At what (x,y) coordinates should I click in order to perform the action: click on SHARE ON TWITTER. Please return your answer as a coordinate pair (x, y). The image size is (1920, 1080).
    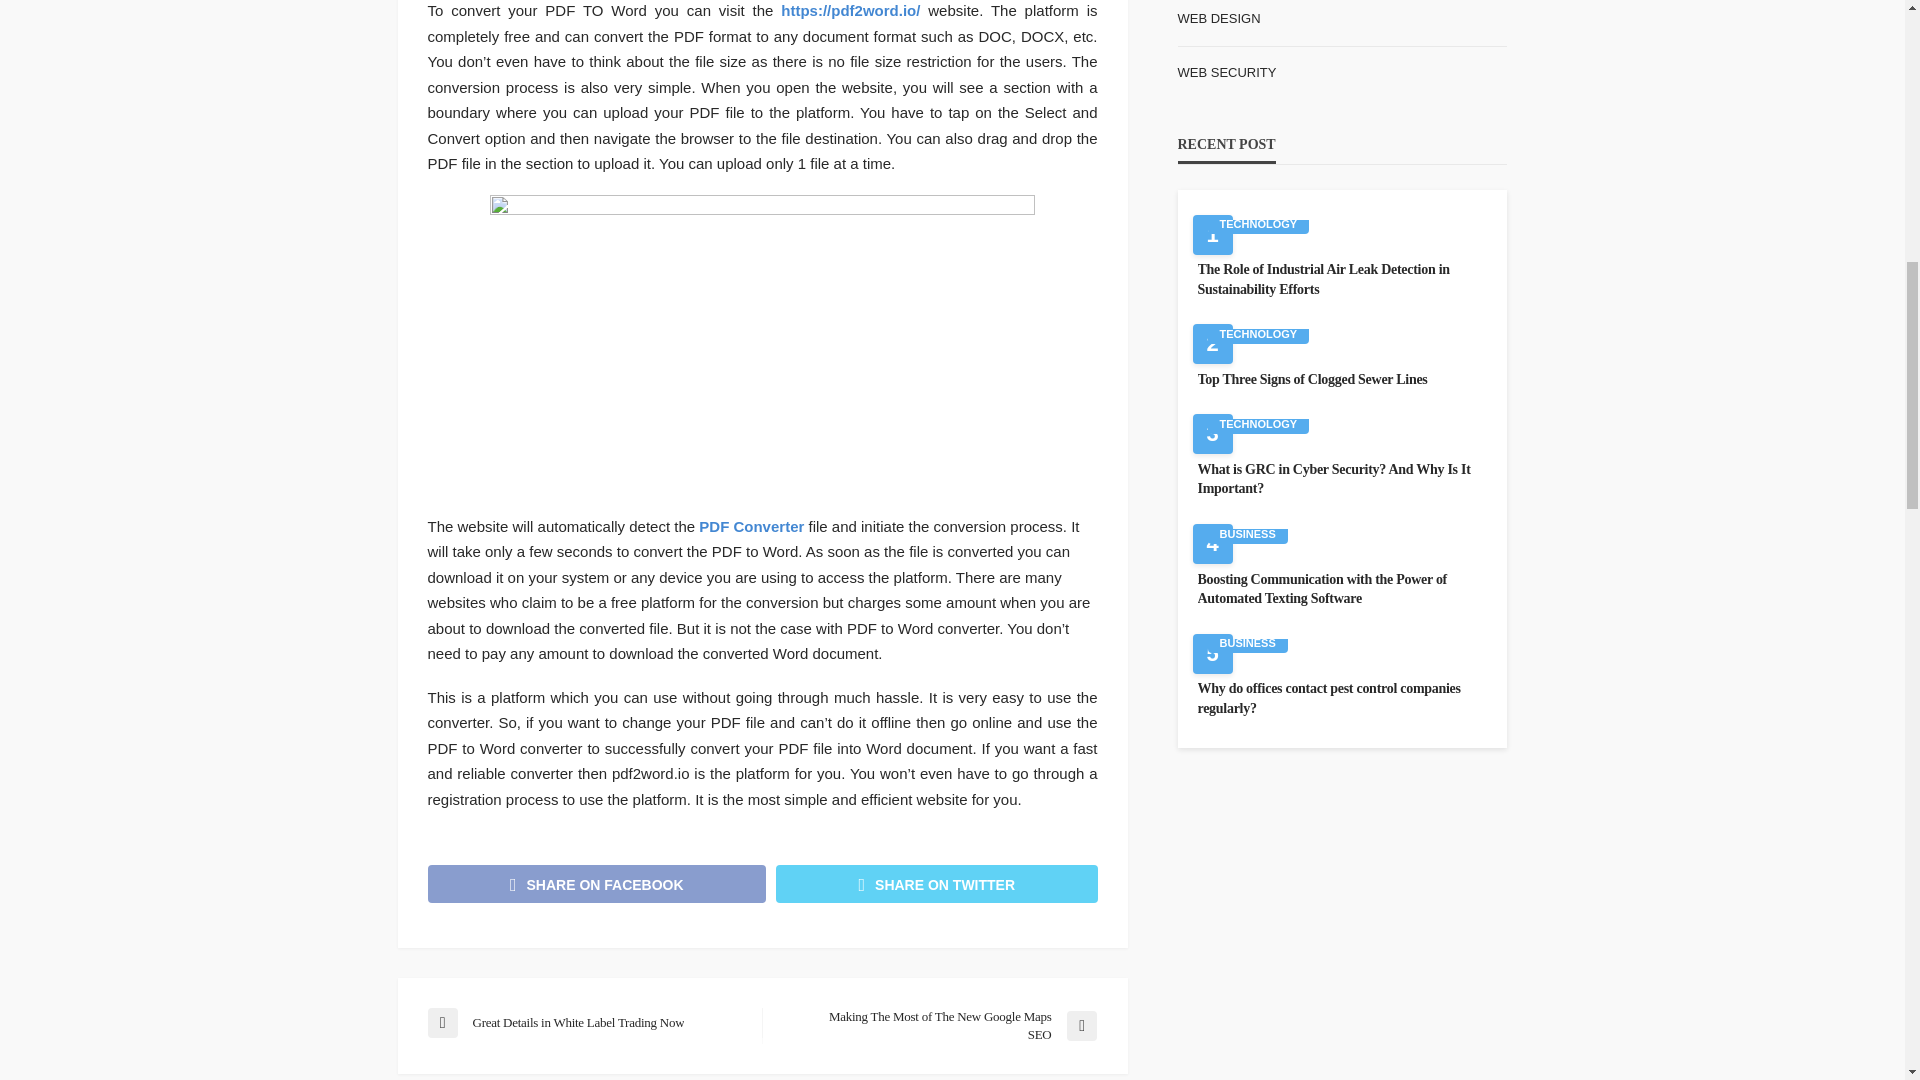
    Looking at the image, I should click on (936, 883).